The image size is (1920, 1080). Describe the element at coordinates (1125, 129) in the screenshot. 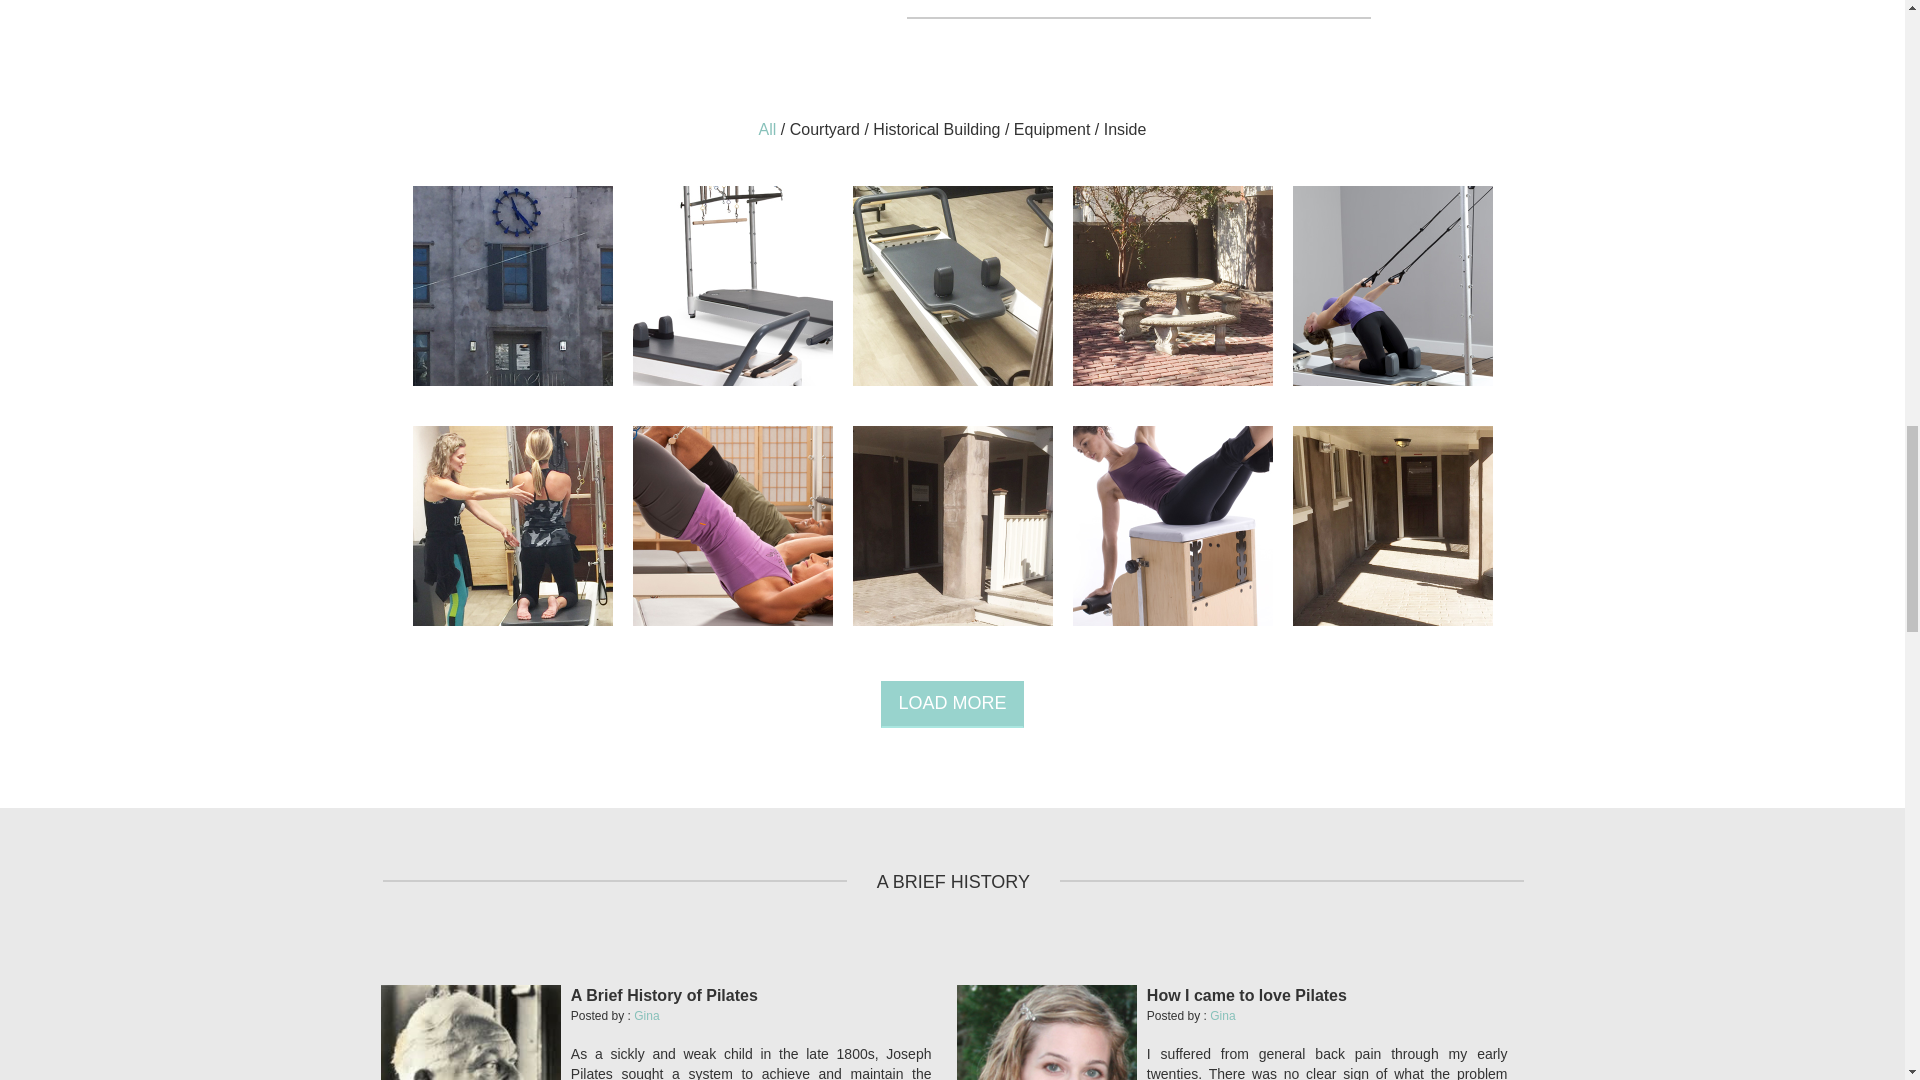

I see `Inside` at that location.